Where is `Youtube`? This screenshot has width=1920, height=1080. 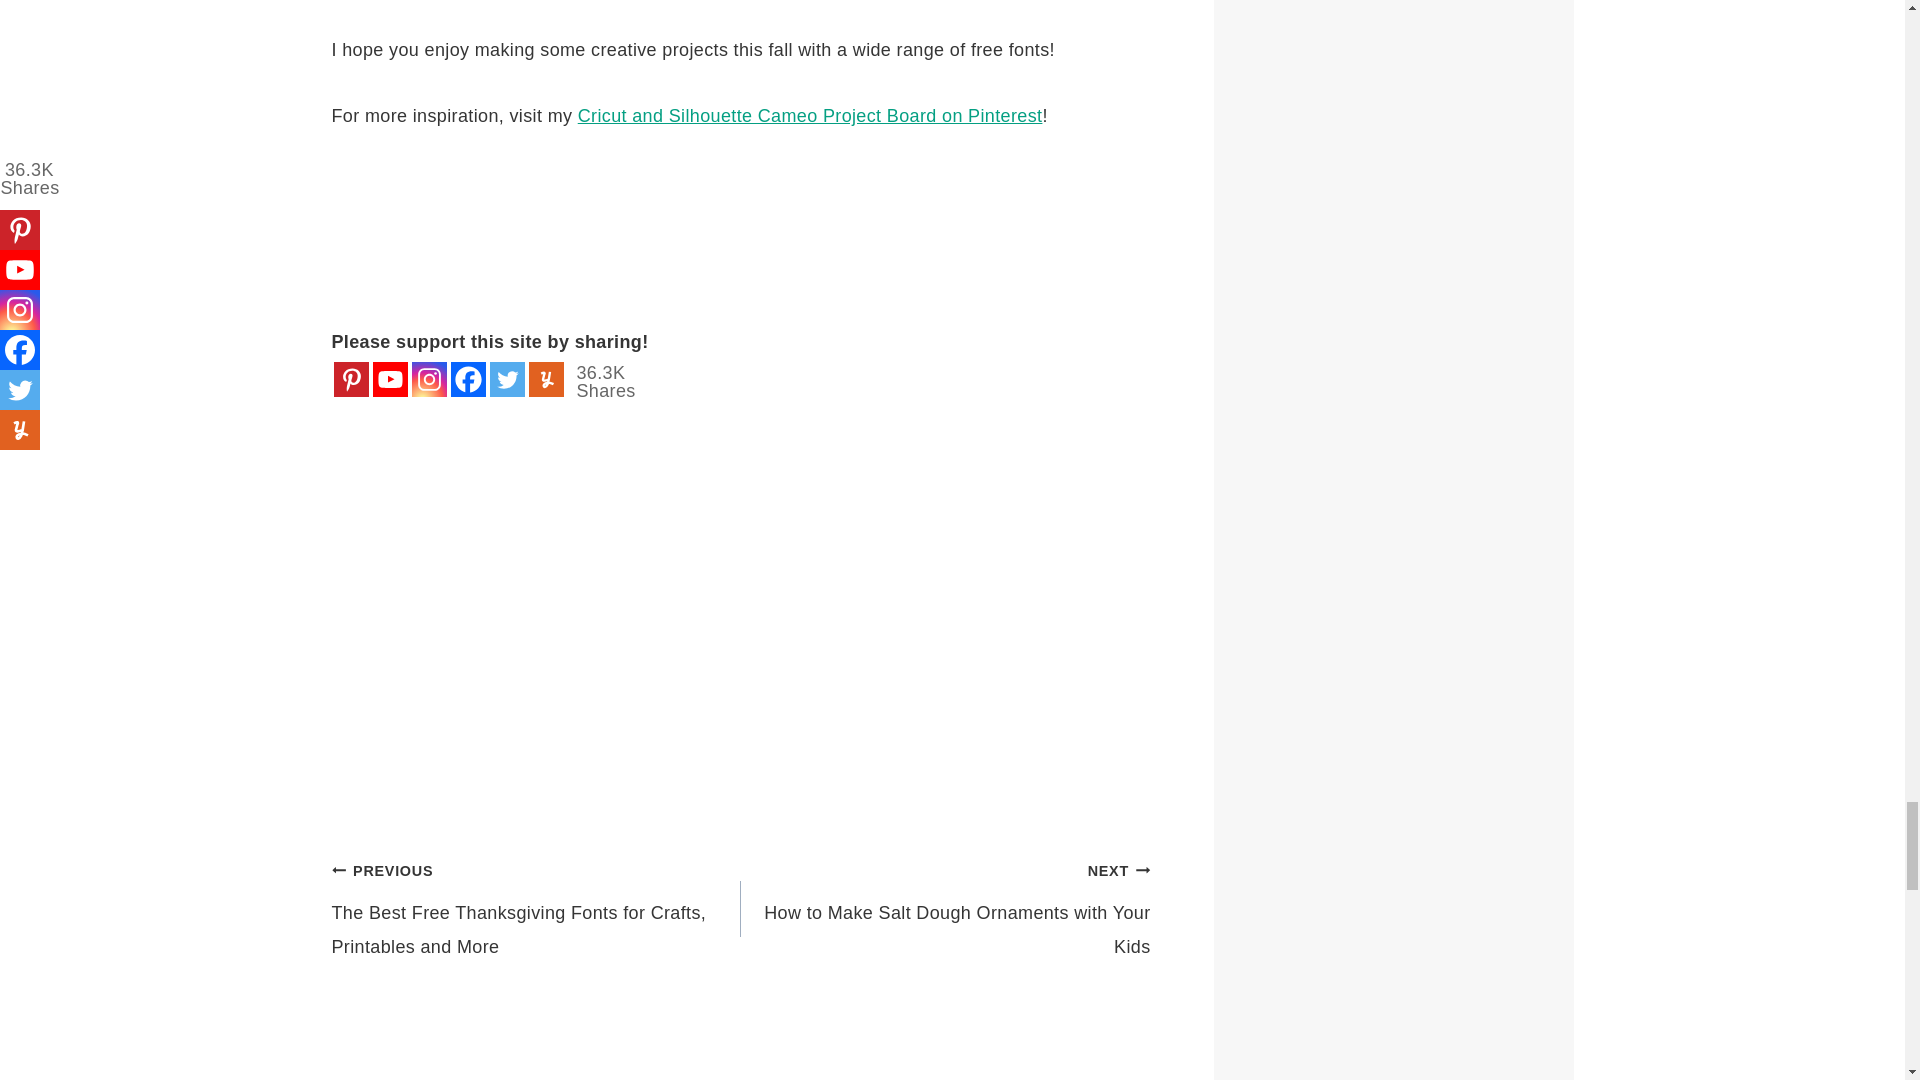 Youtube is located at coordinates (390, 379).